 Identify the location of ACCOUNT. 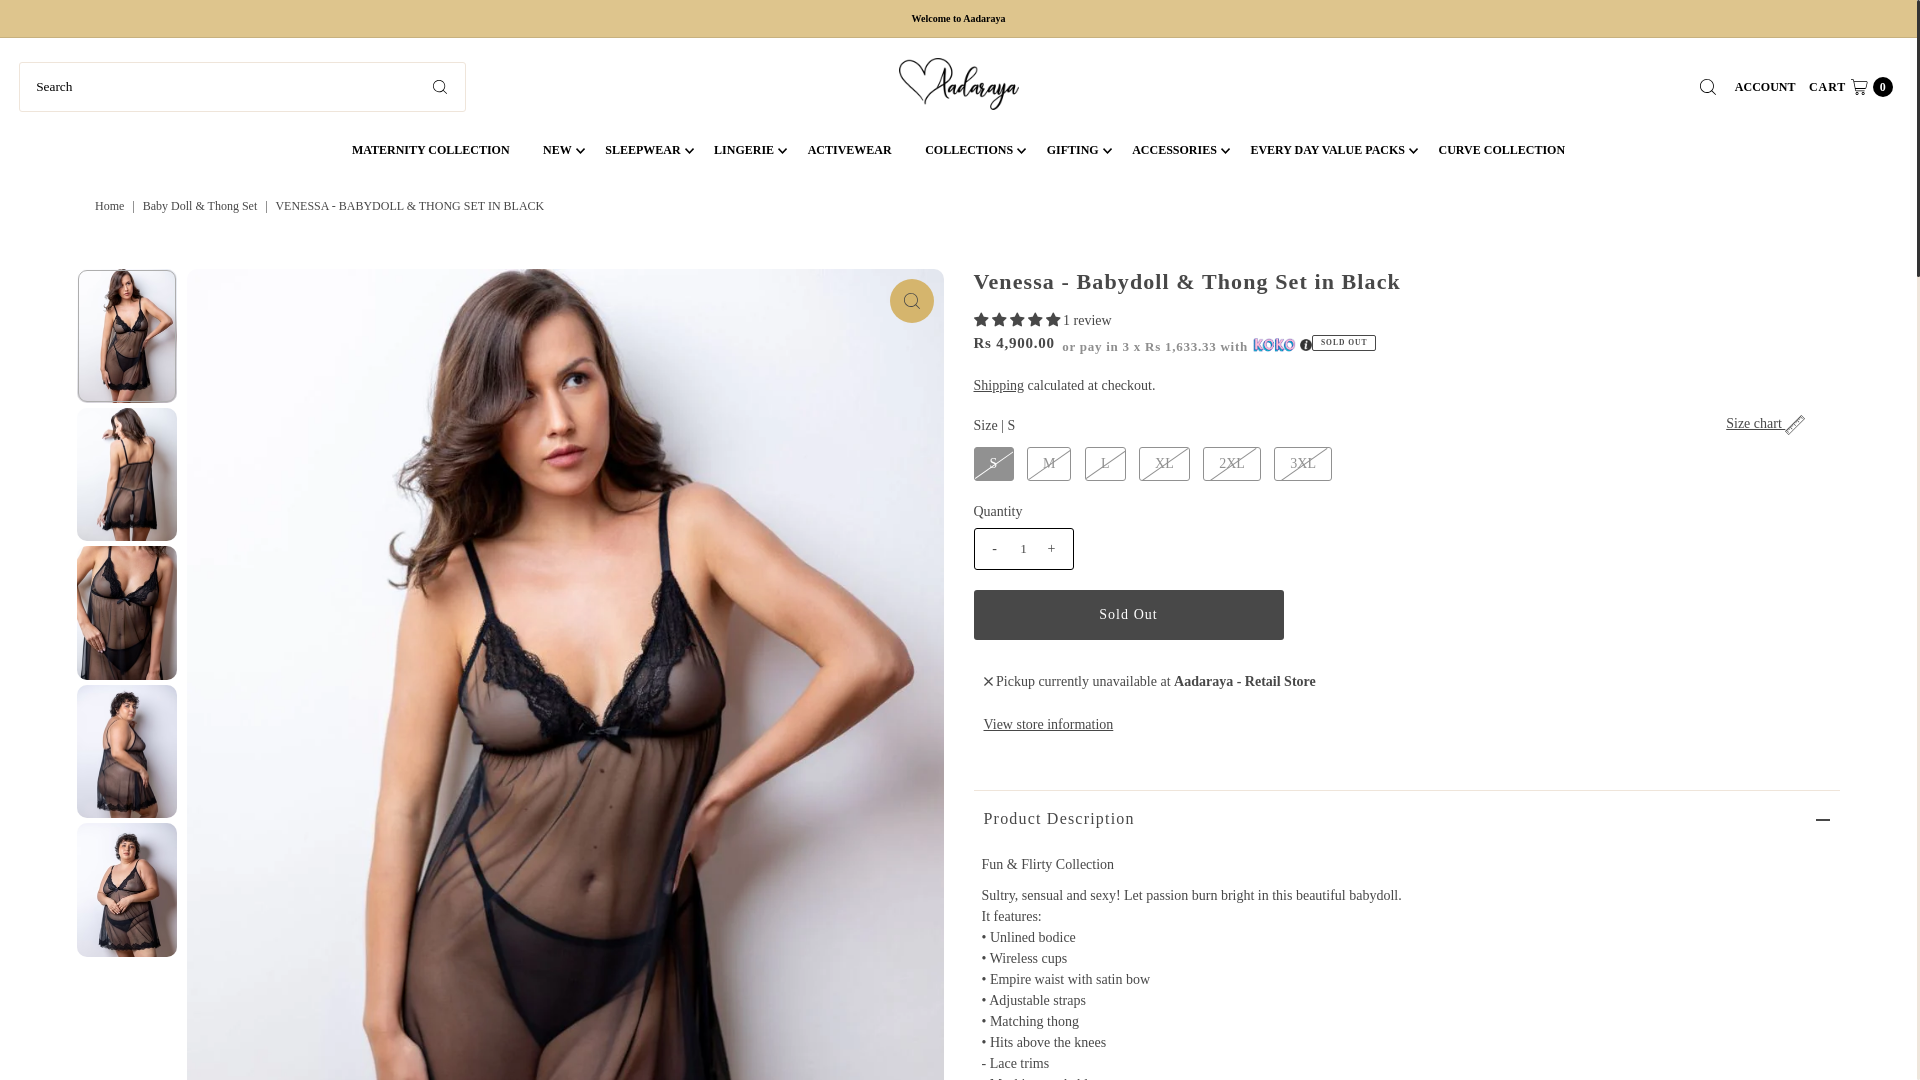
(1764, 86).